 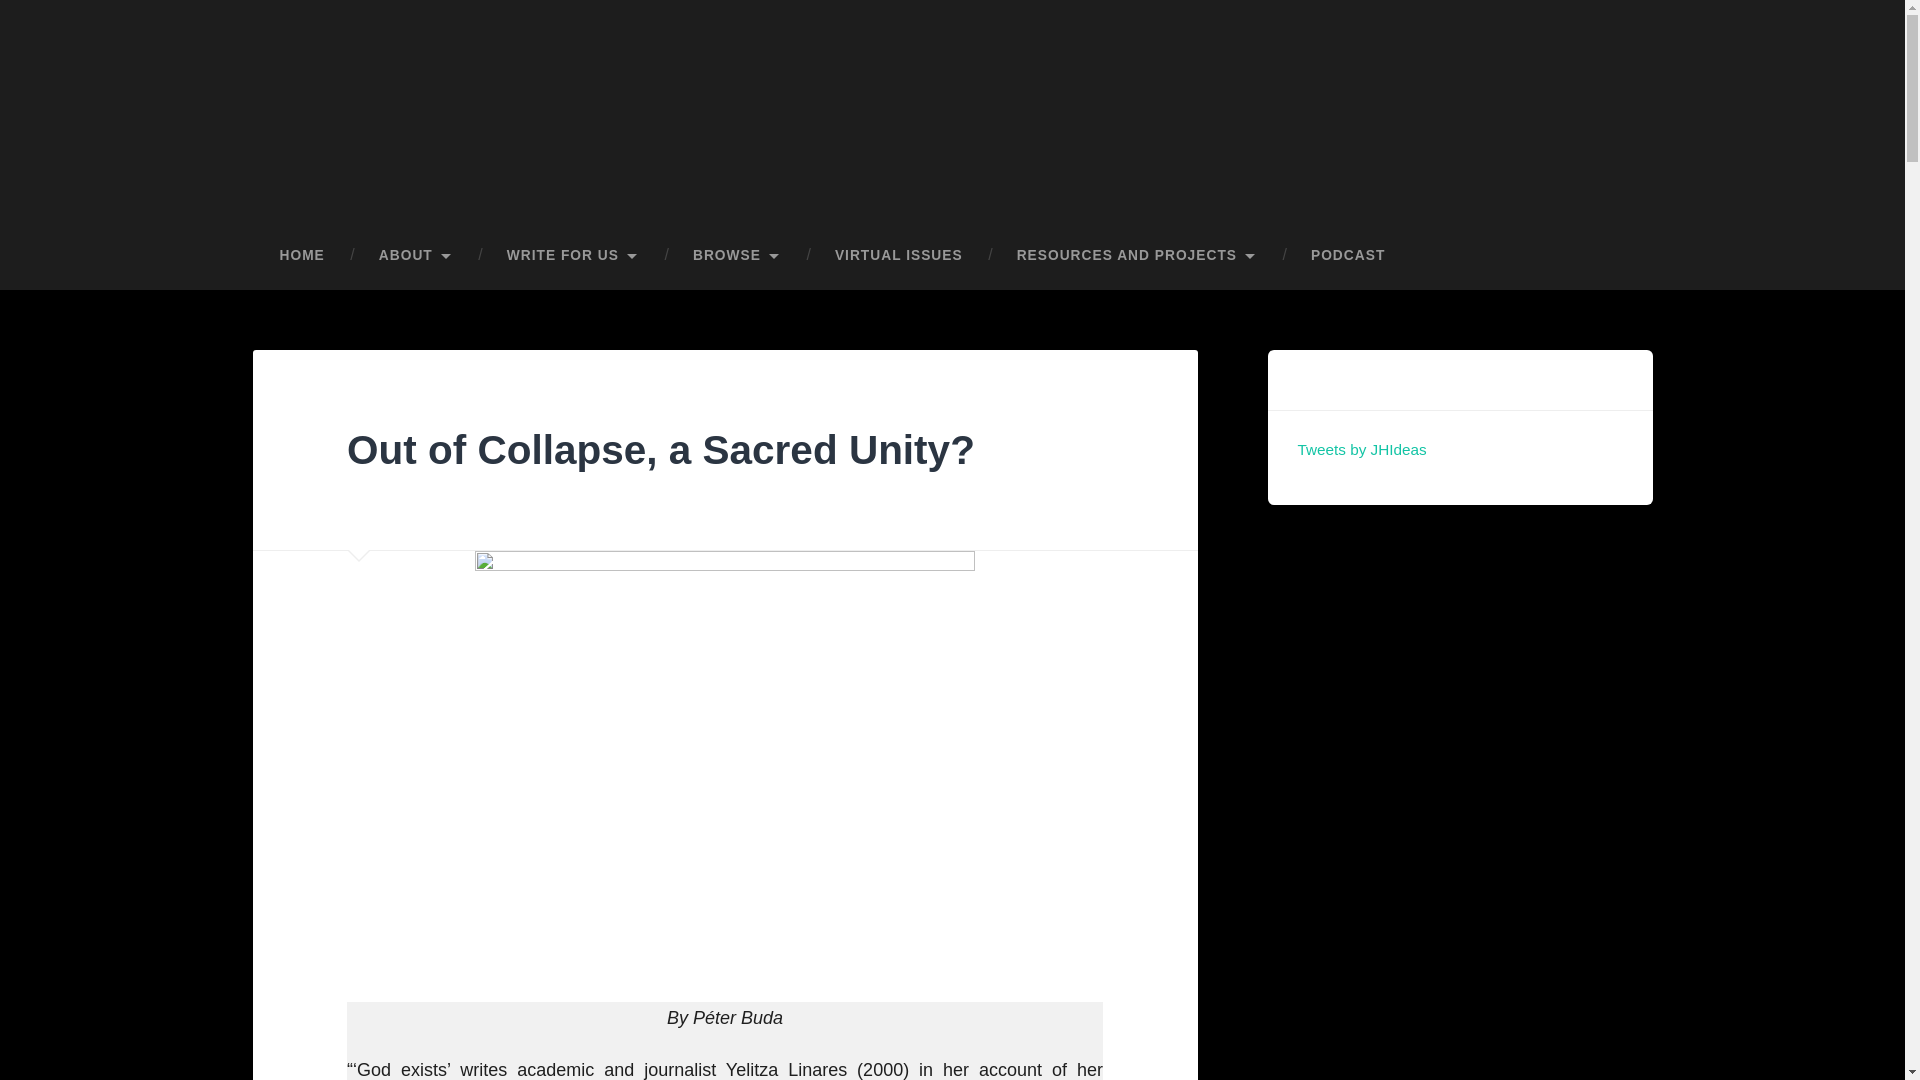 What do you see at coordinates (1348, 256) in the screenshot?
I see `PODCAST` at bounding box center [1348, 256].